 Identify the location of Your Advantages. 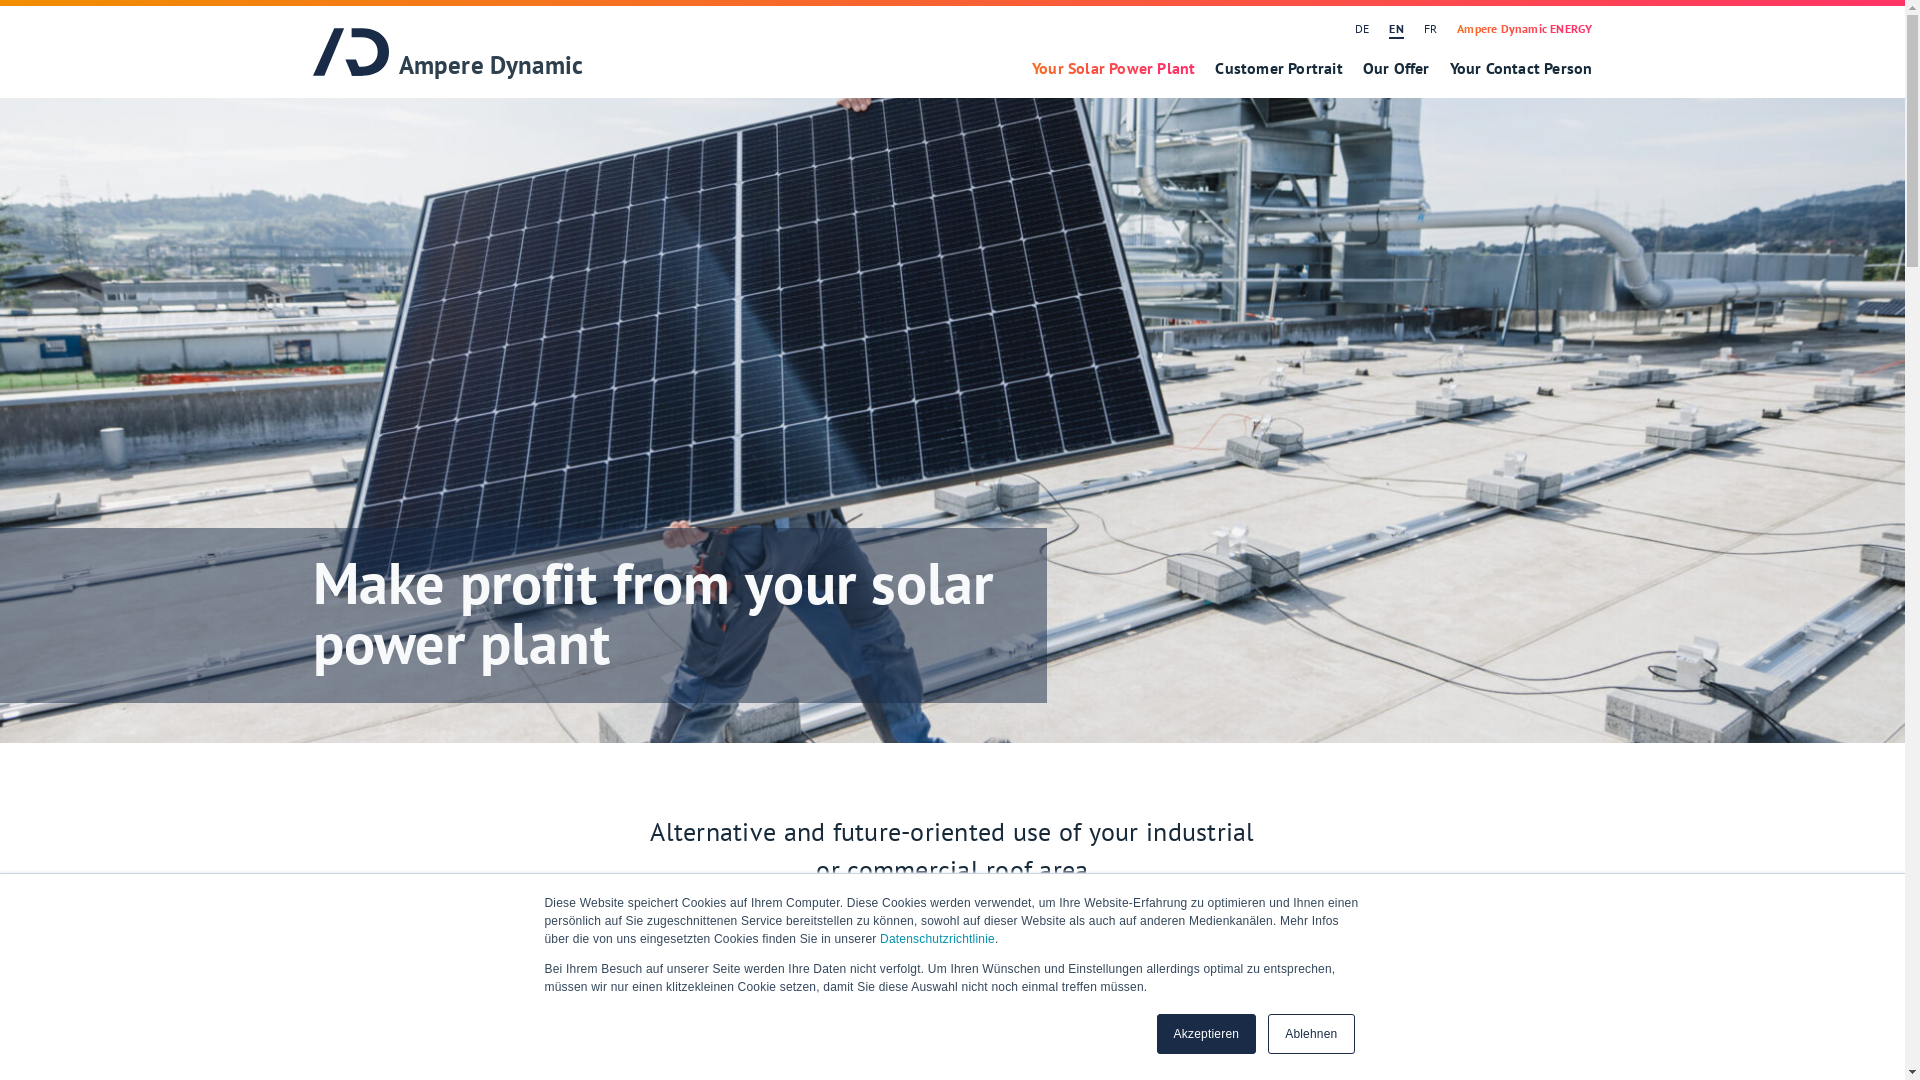
(846, 993).